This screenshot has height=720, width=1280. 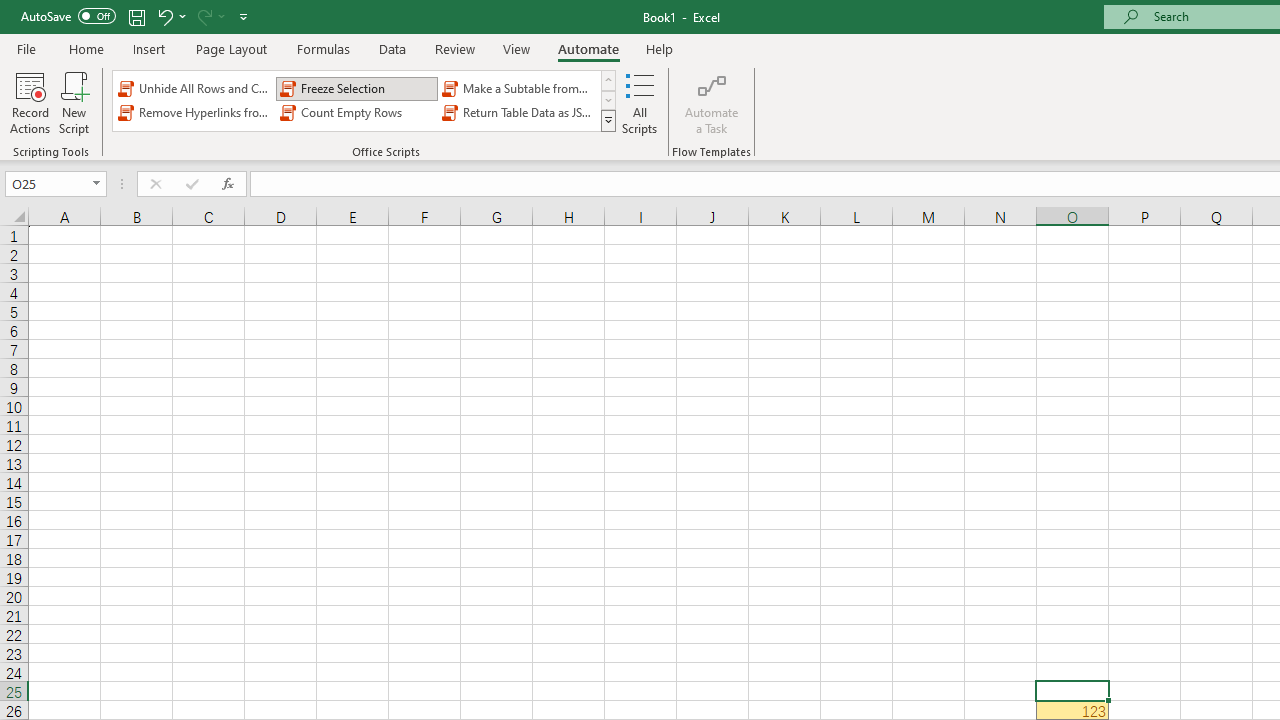 What do you see at coordinates (454, 48) in the screenshot?
I see `Review` at bounding box center [454, 48].